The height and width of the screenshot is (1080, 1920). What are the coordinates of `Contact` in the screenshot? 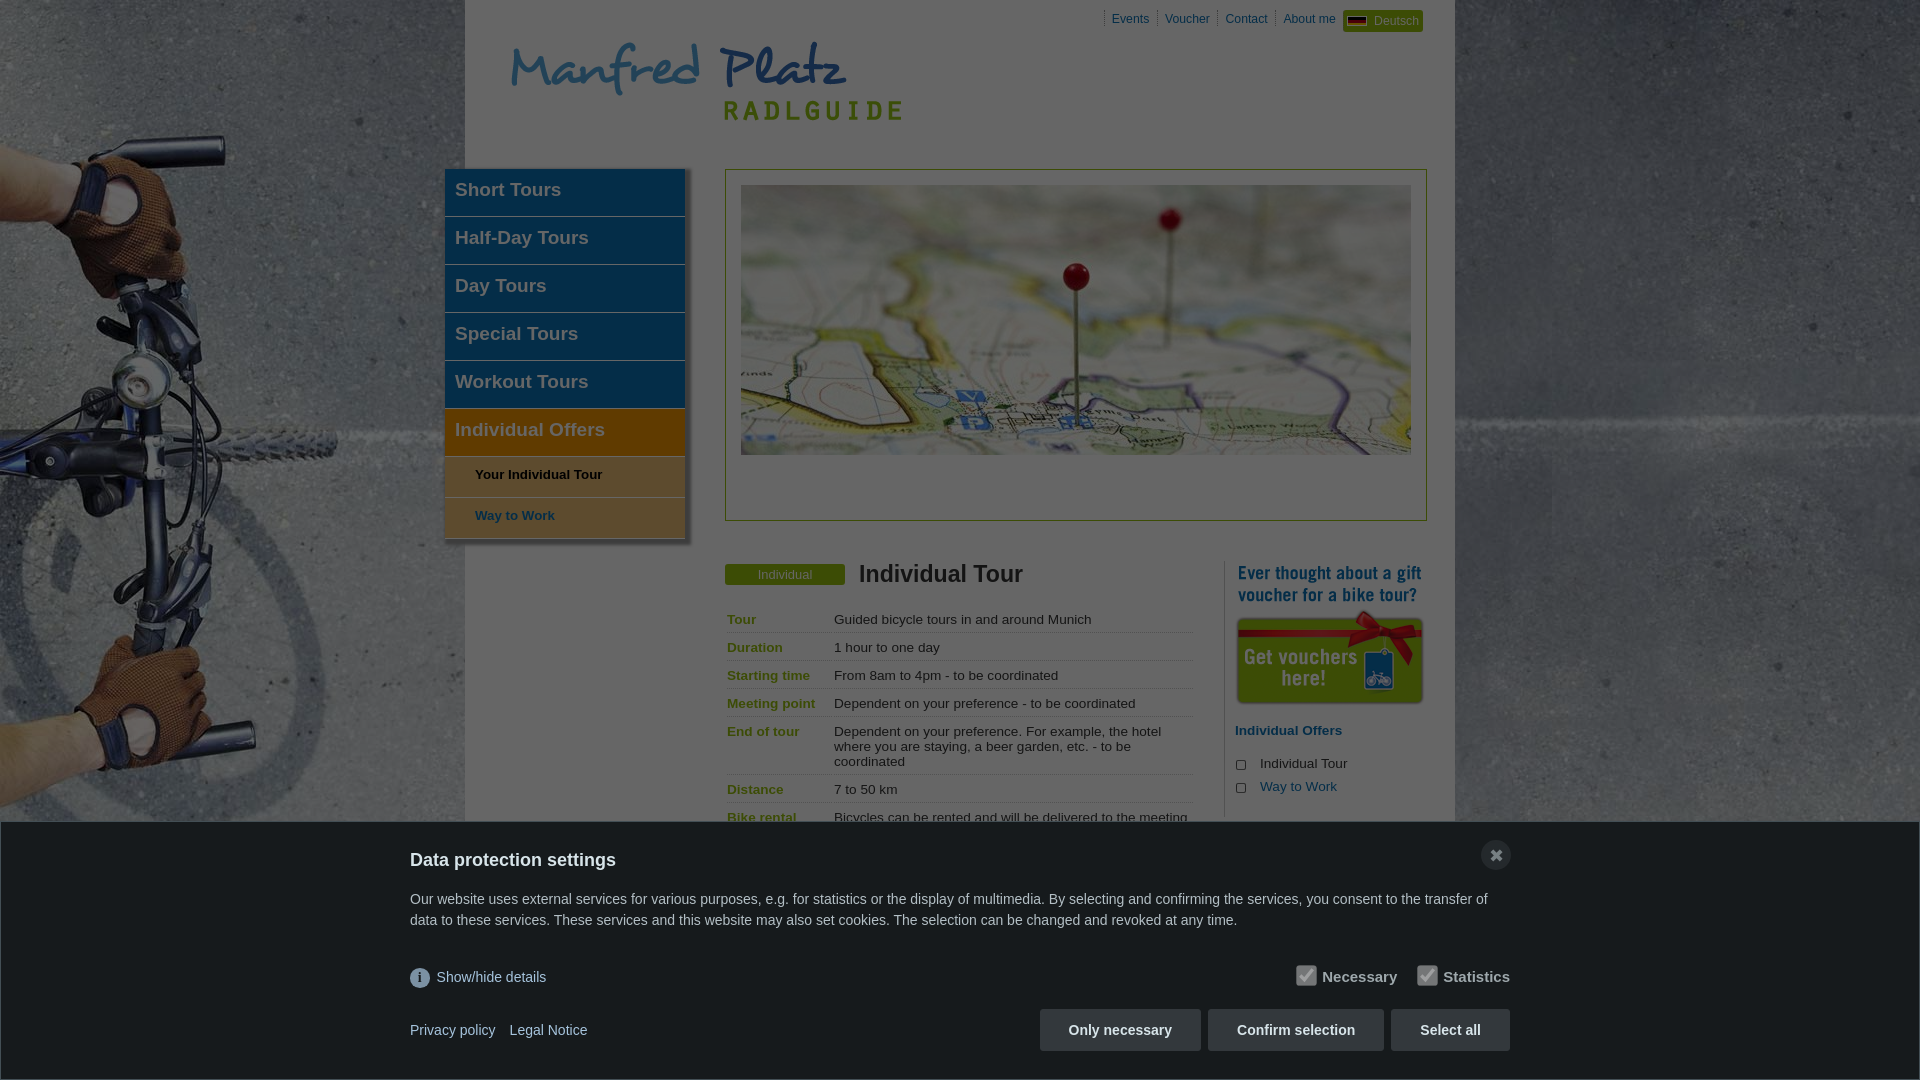 It's located at (1246, 17).